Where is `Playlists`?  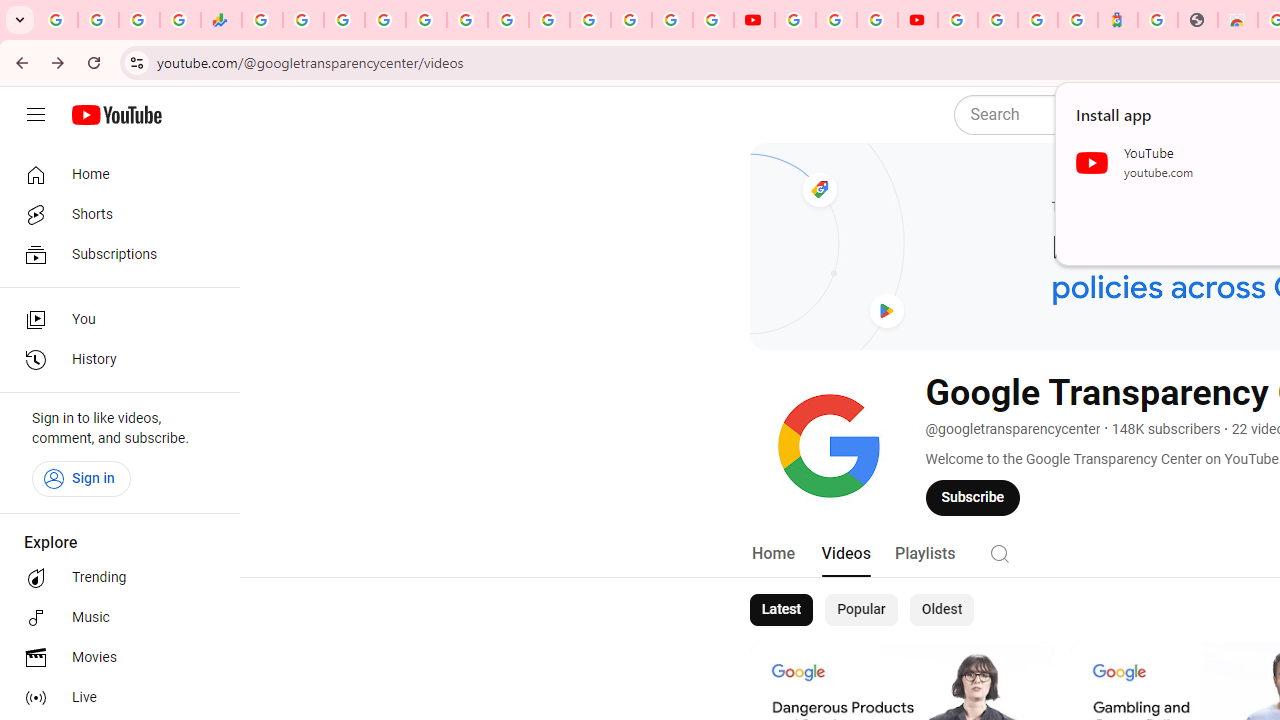
Playlists is located at coordinates (924, 554).